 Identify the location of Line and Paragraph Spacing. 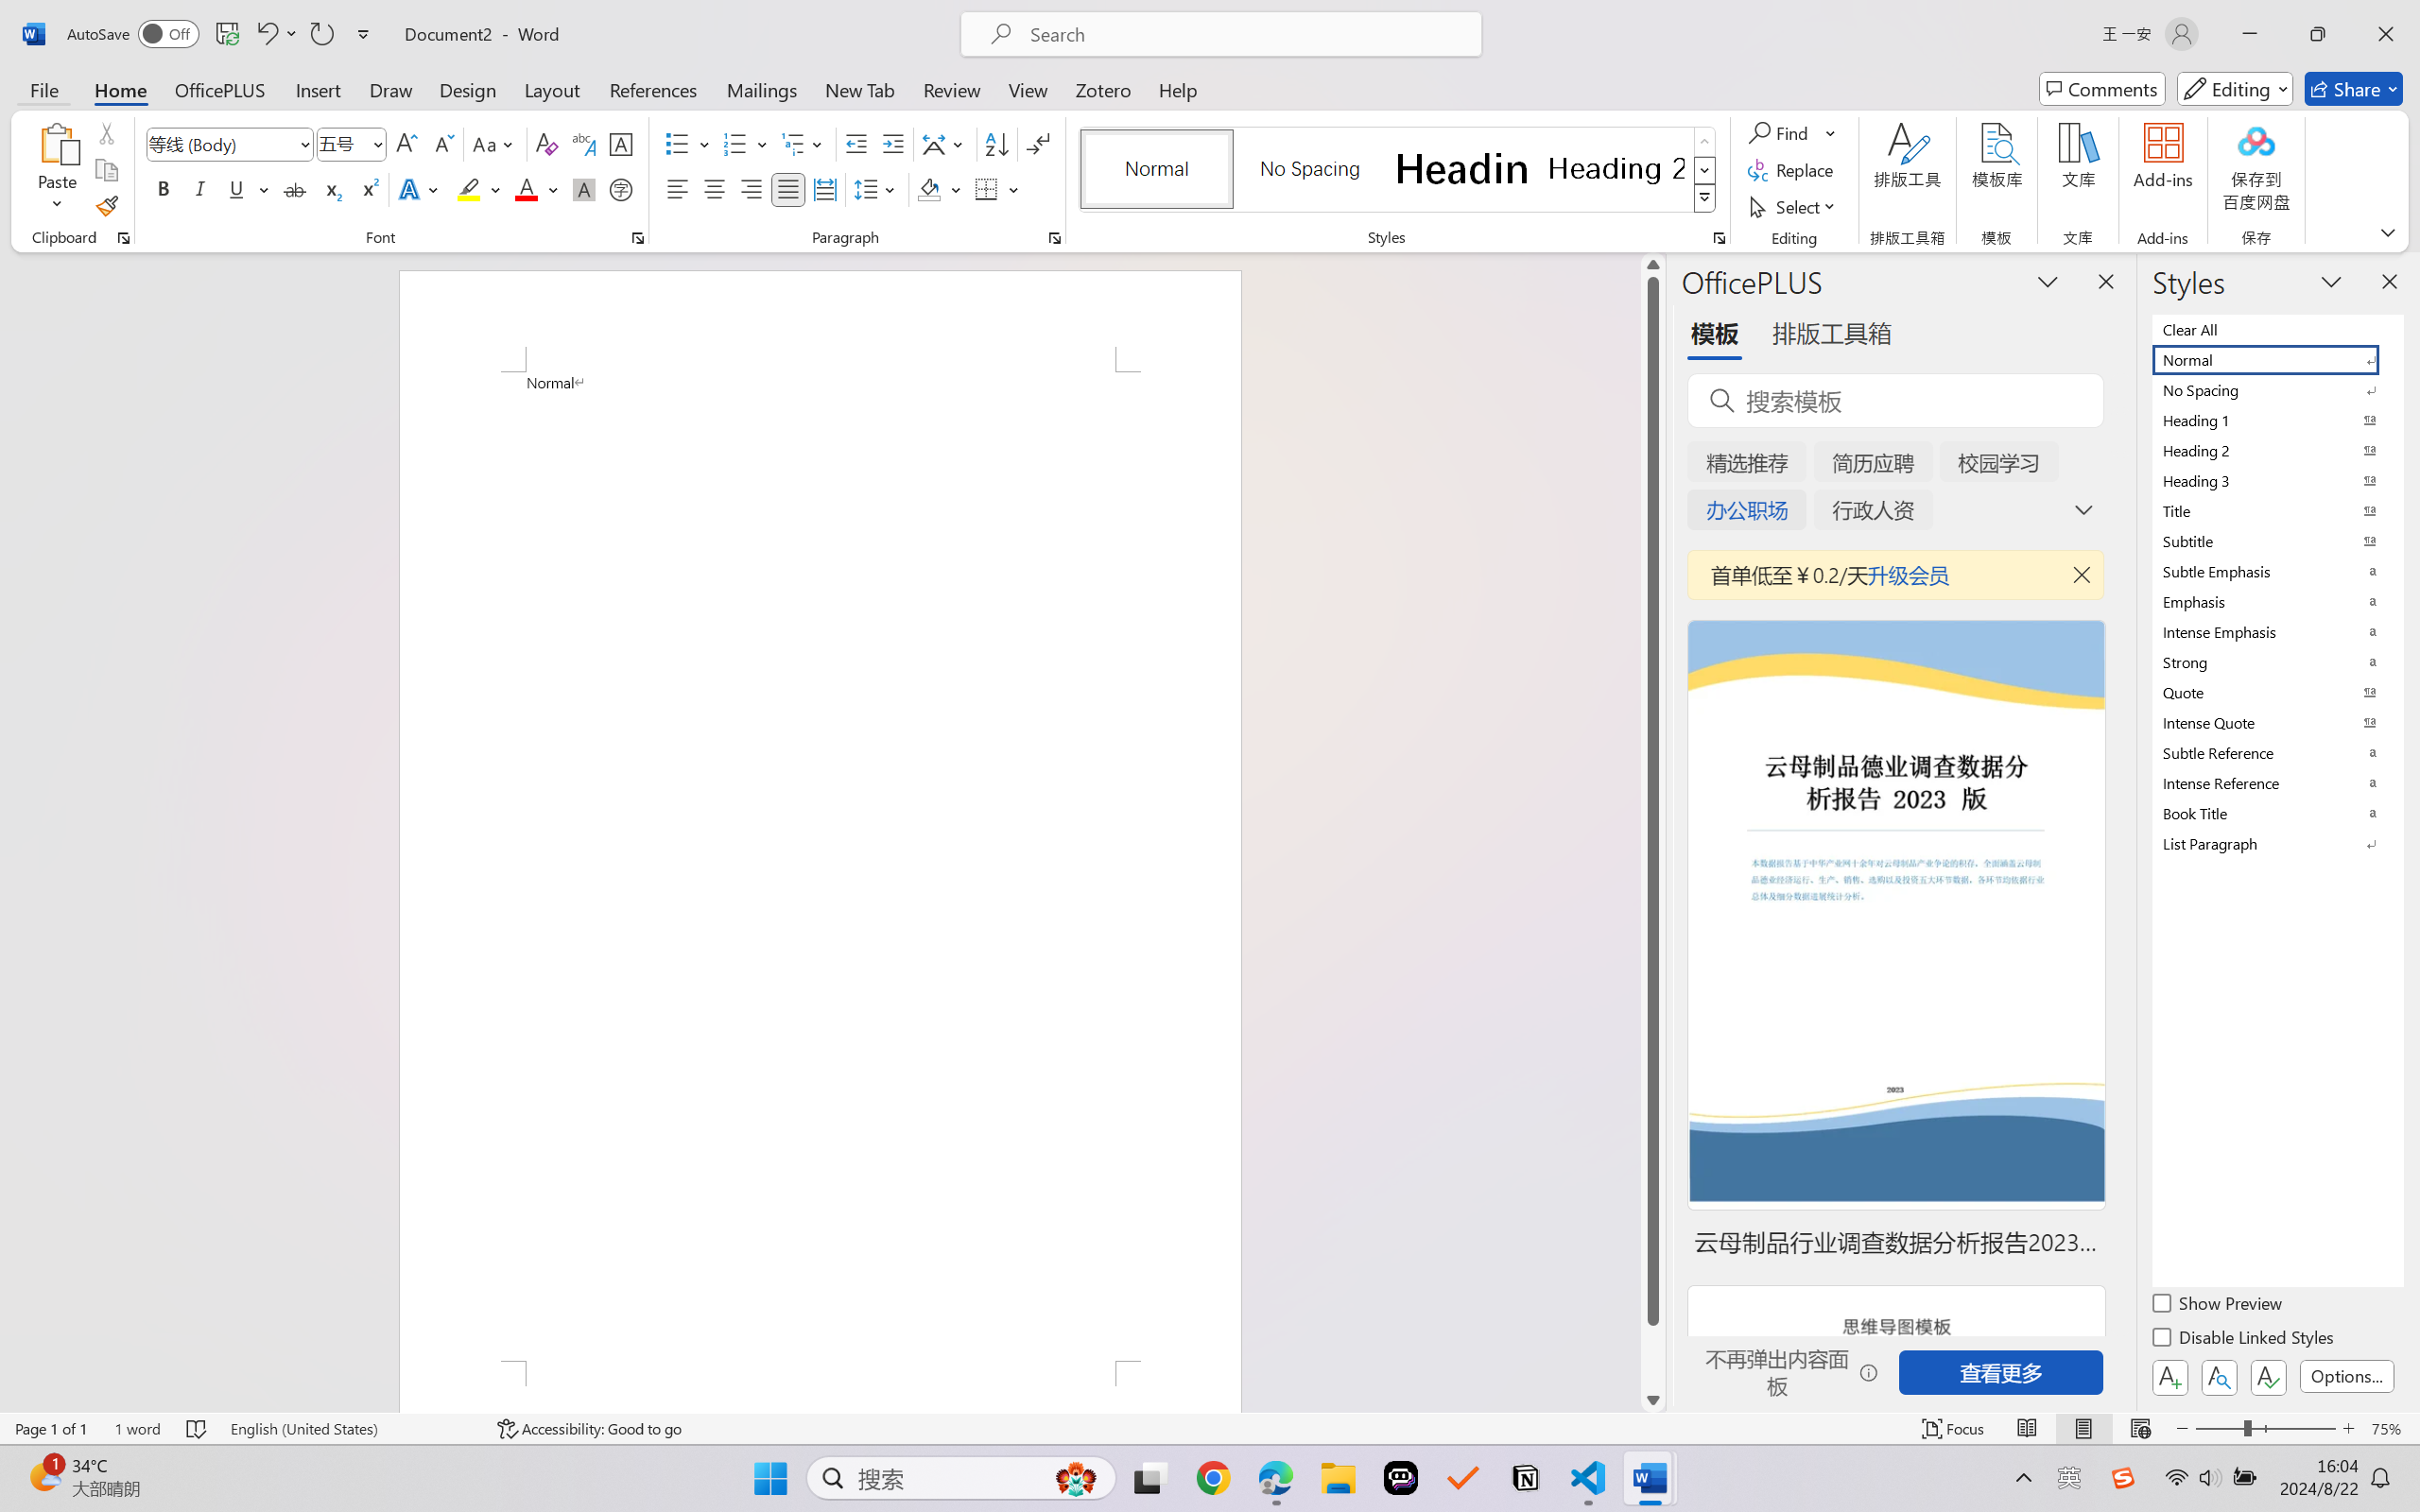
(877, 189).